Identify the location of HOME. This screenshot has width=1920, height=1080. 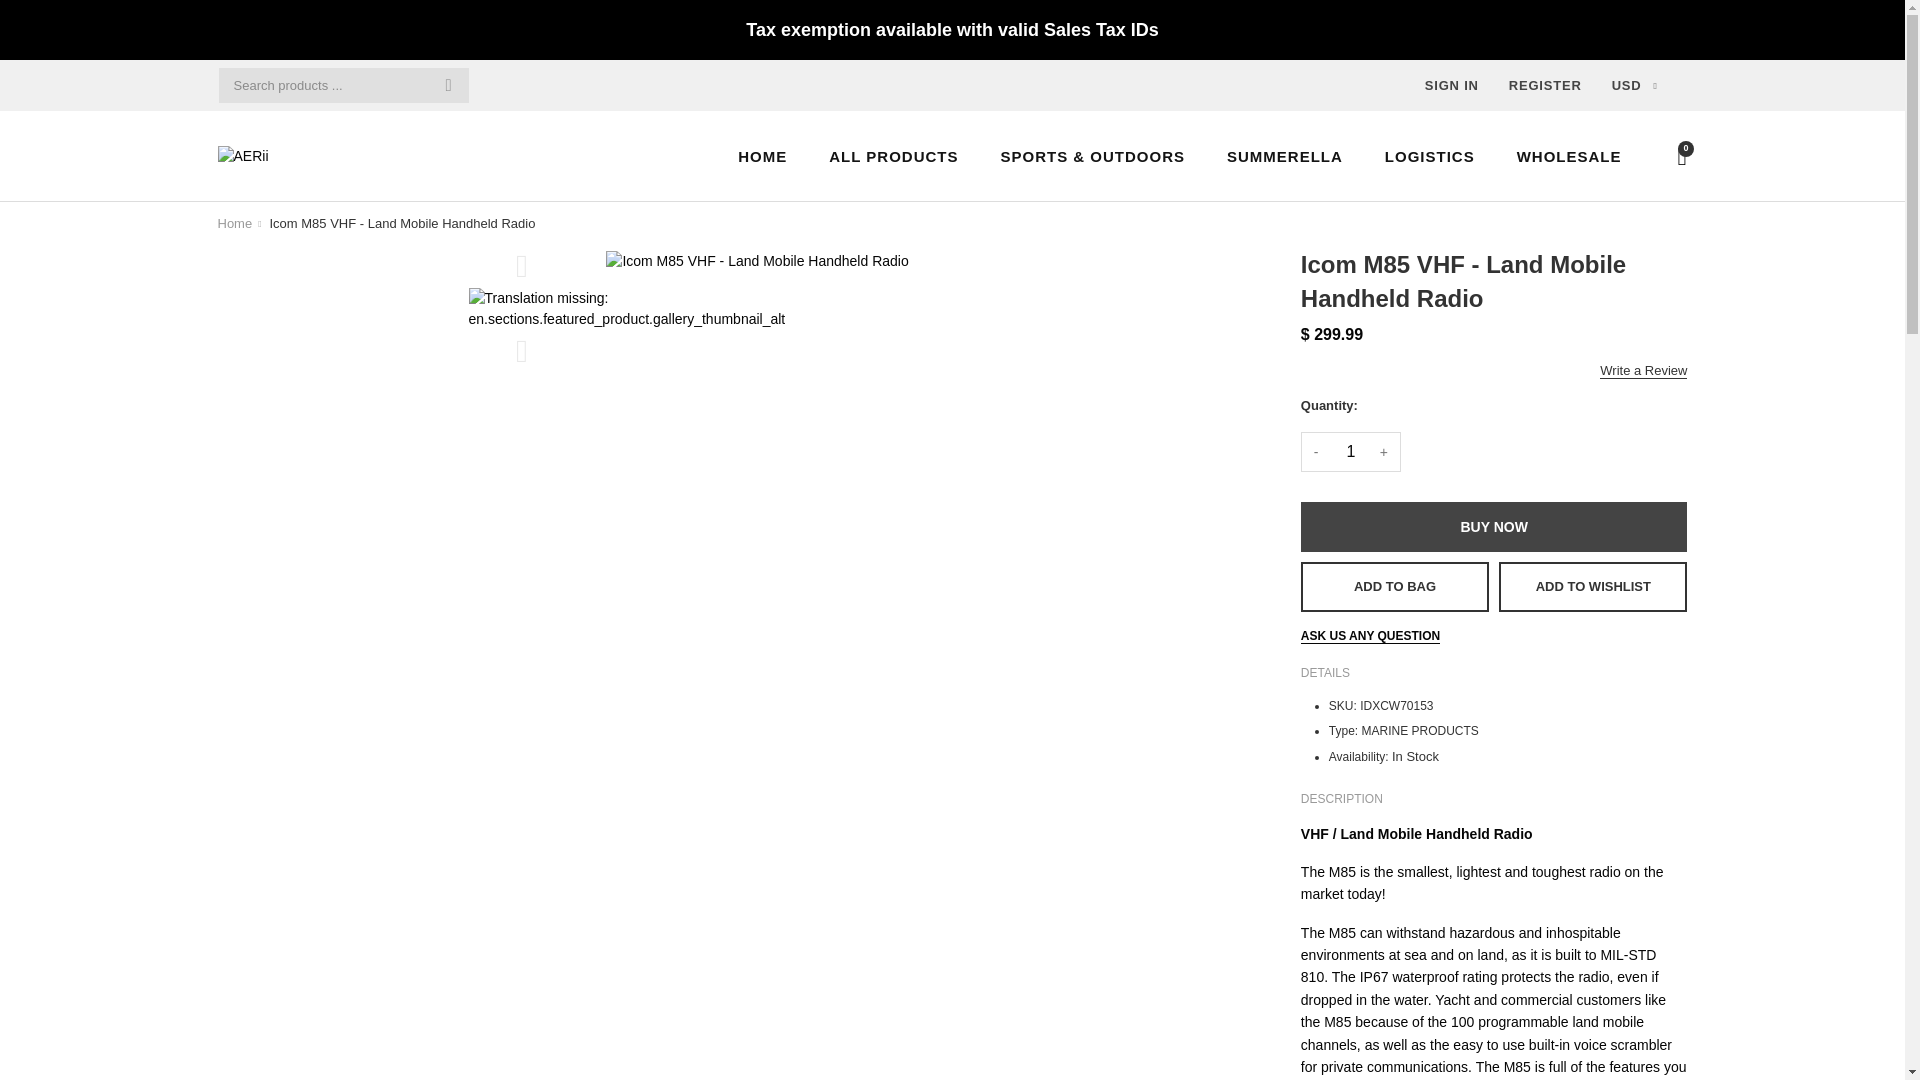
(762, 155).